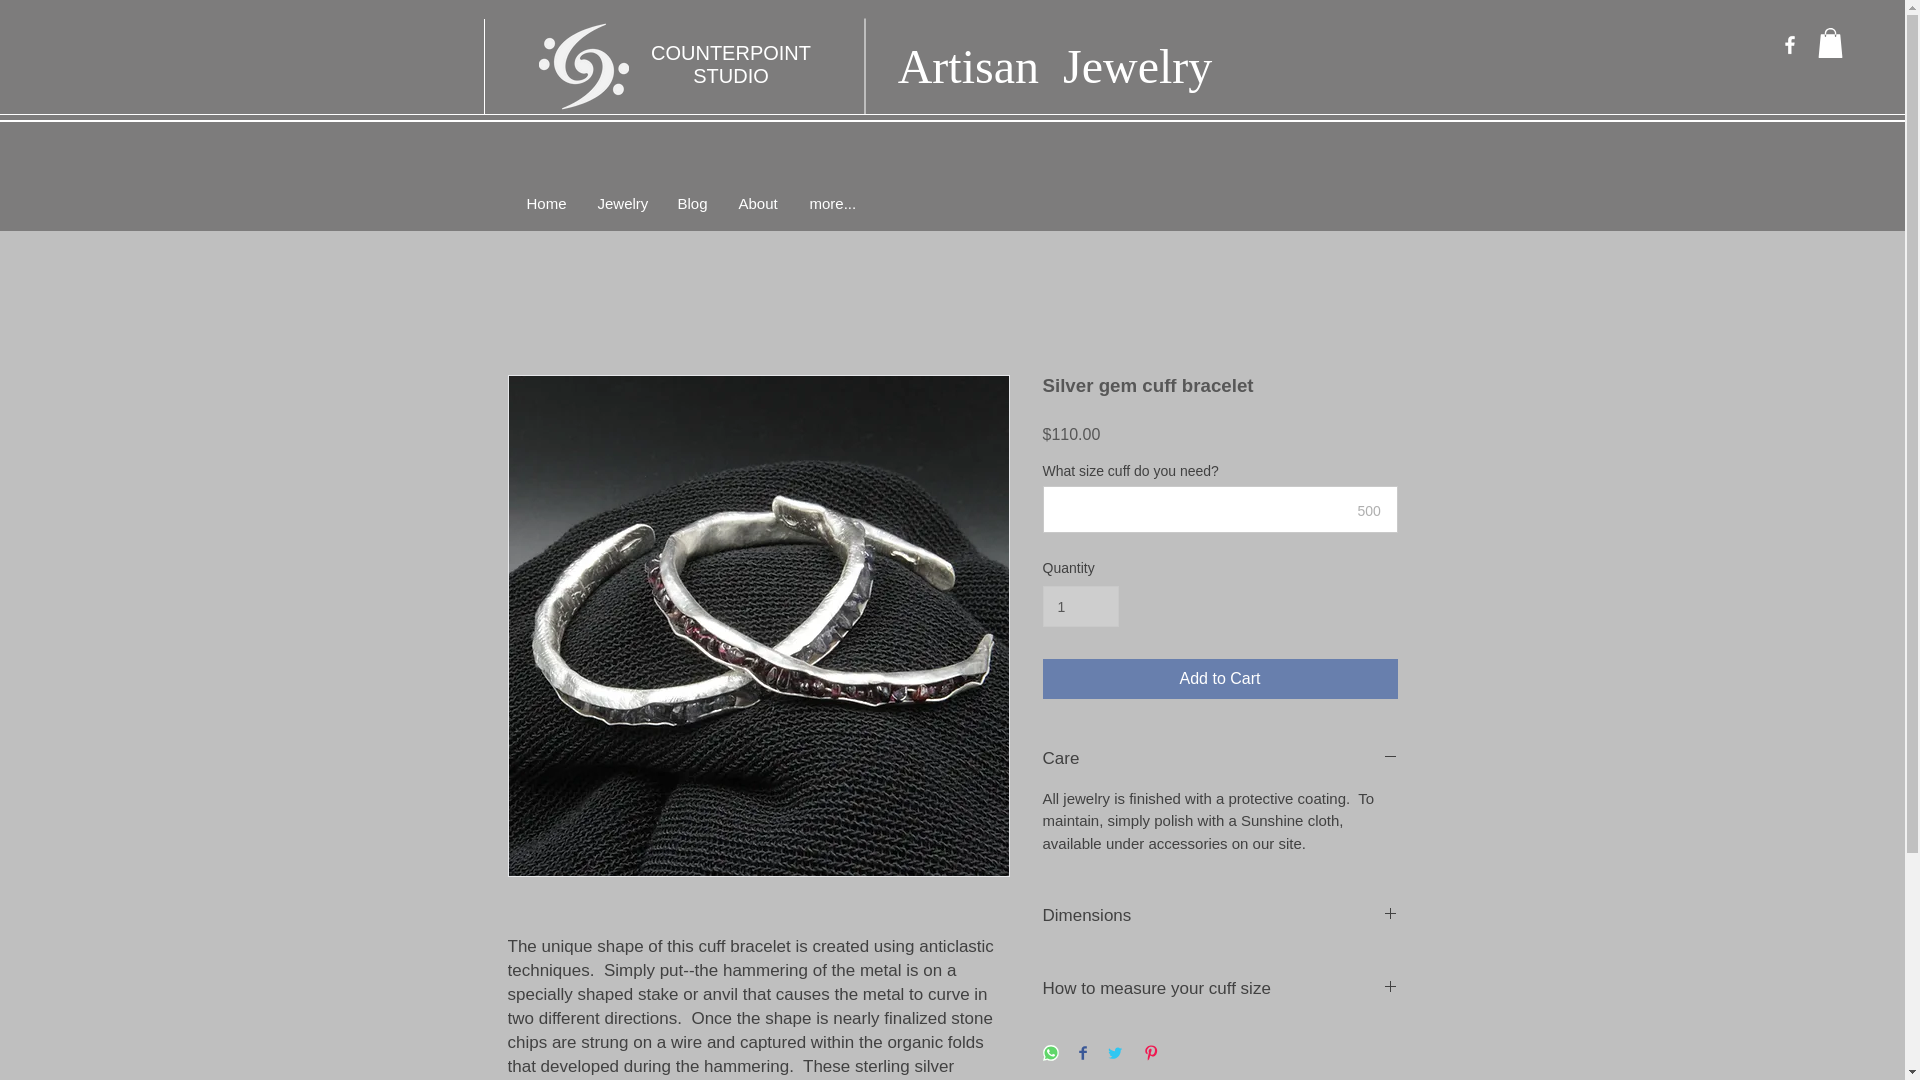 The width and height of the screenshot is (1920, 1080). Describe the element at coordinates (692, 203) in the screenshot. I see `Blog` at that location.